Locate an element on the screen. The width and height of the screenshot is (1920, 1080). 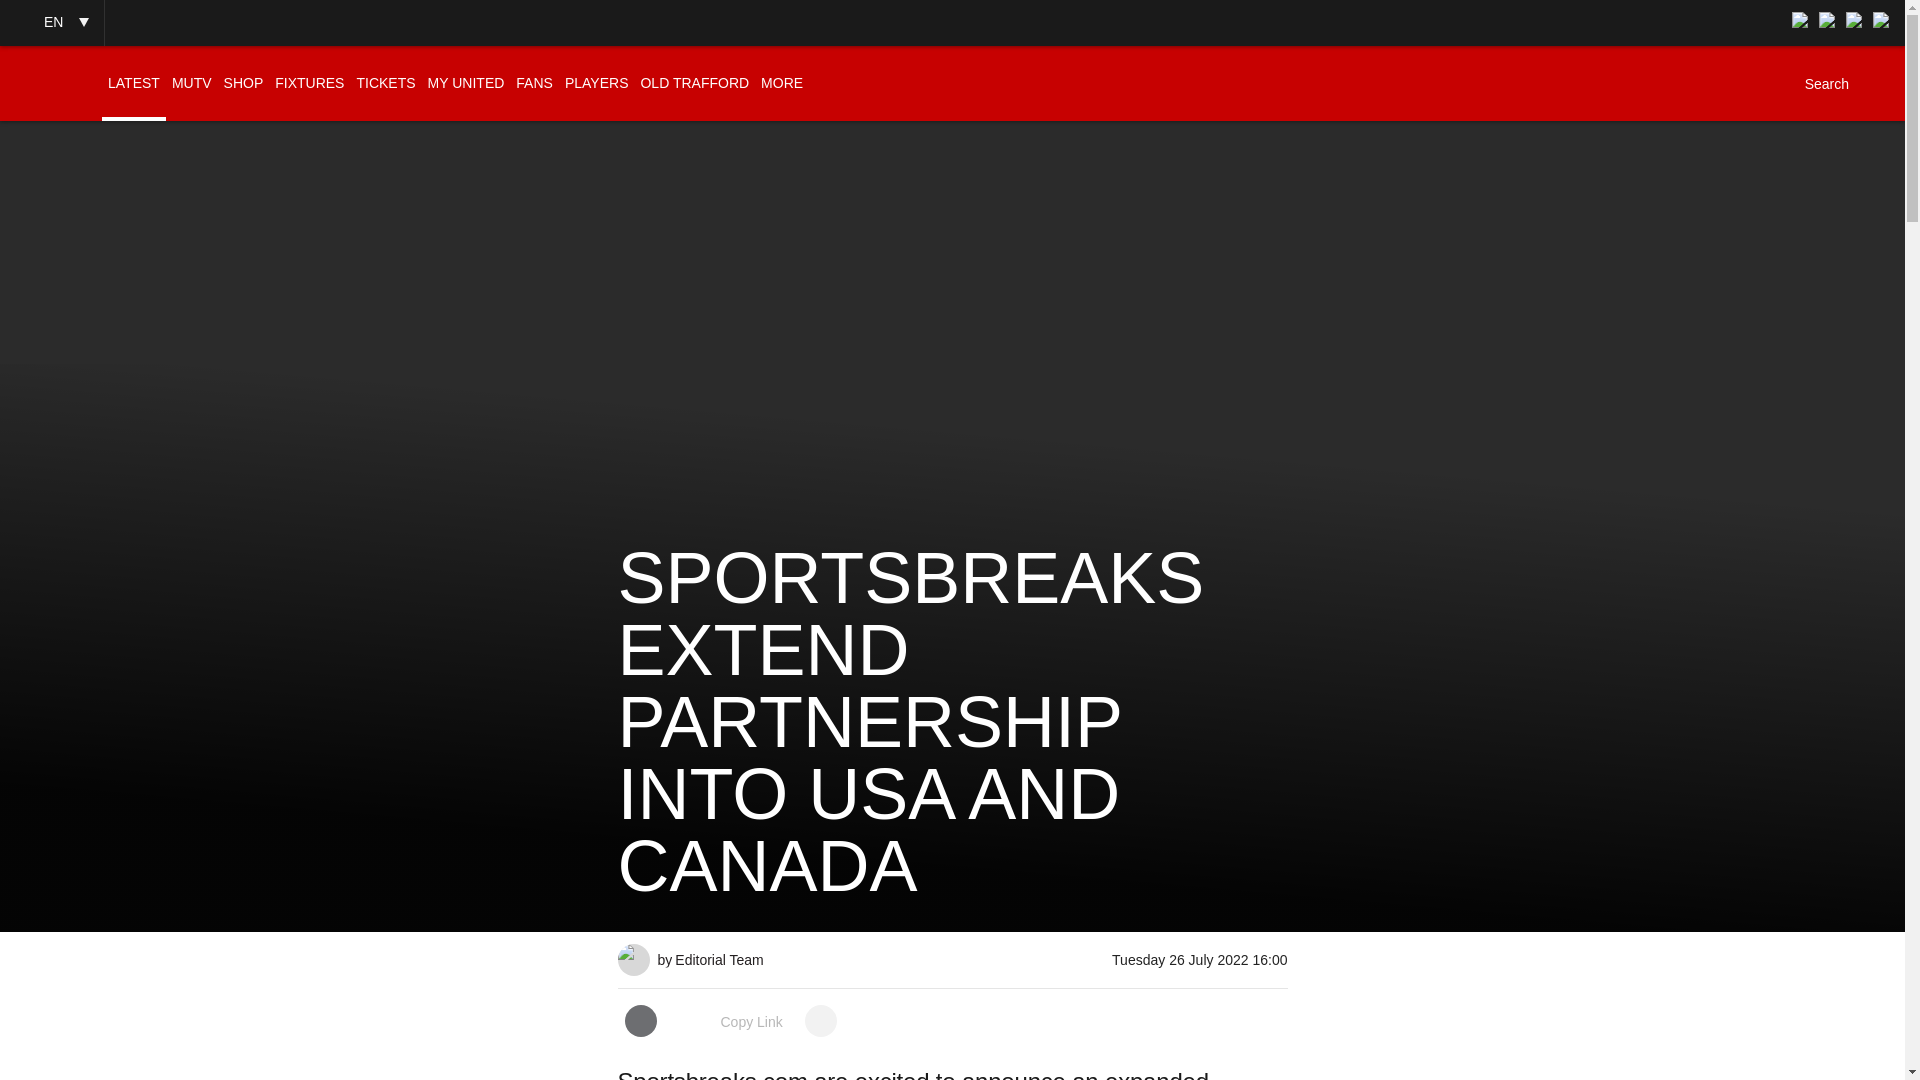
TICKETS is located at coordinates (384, 83).